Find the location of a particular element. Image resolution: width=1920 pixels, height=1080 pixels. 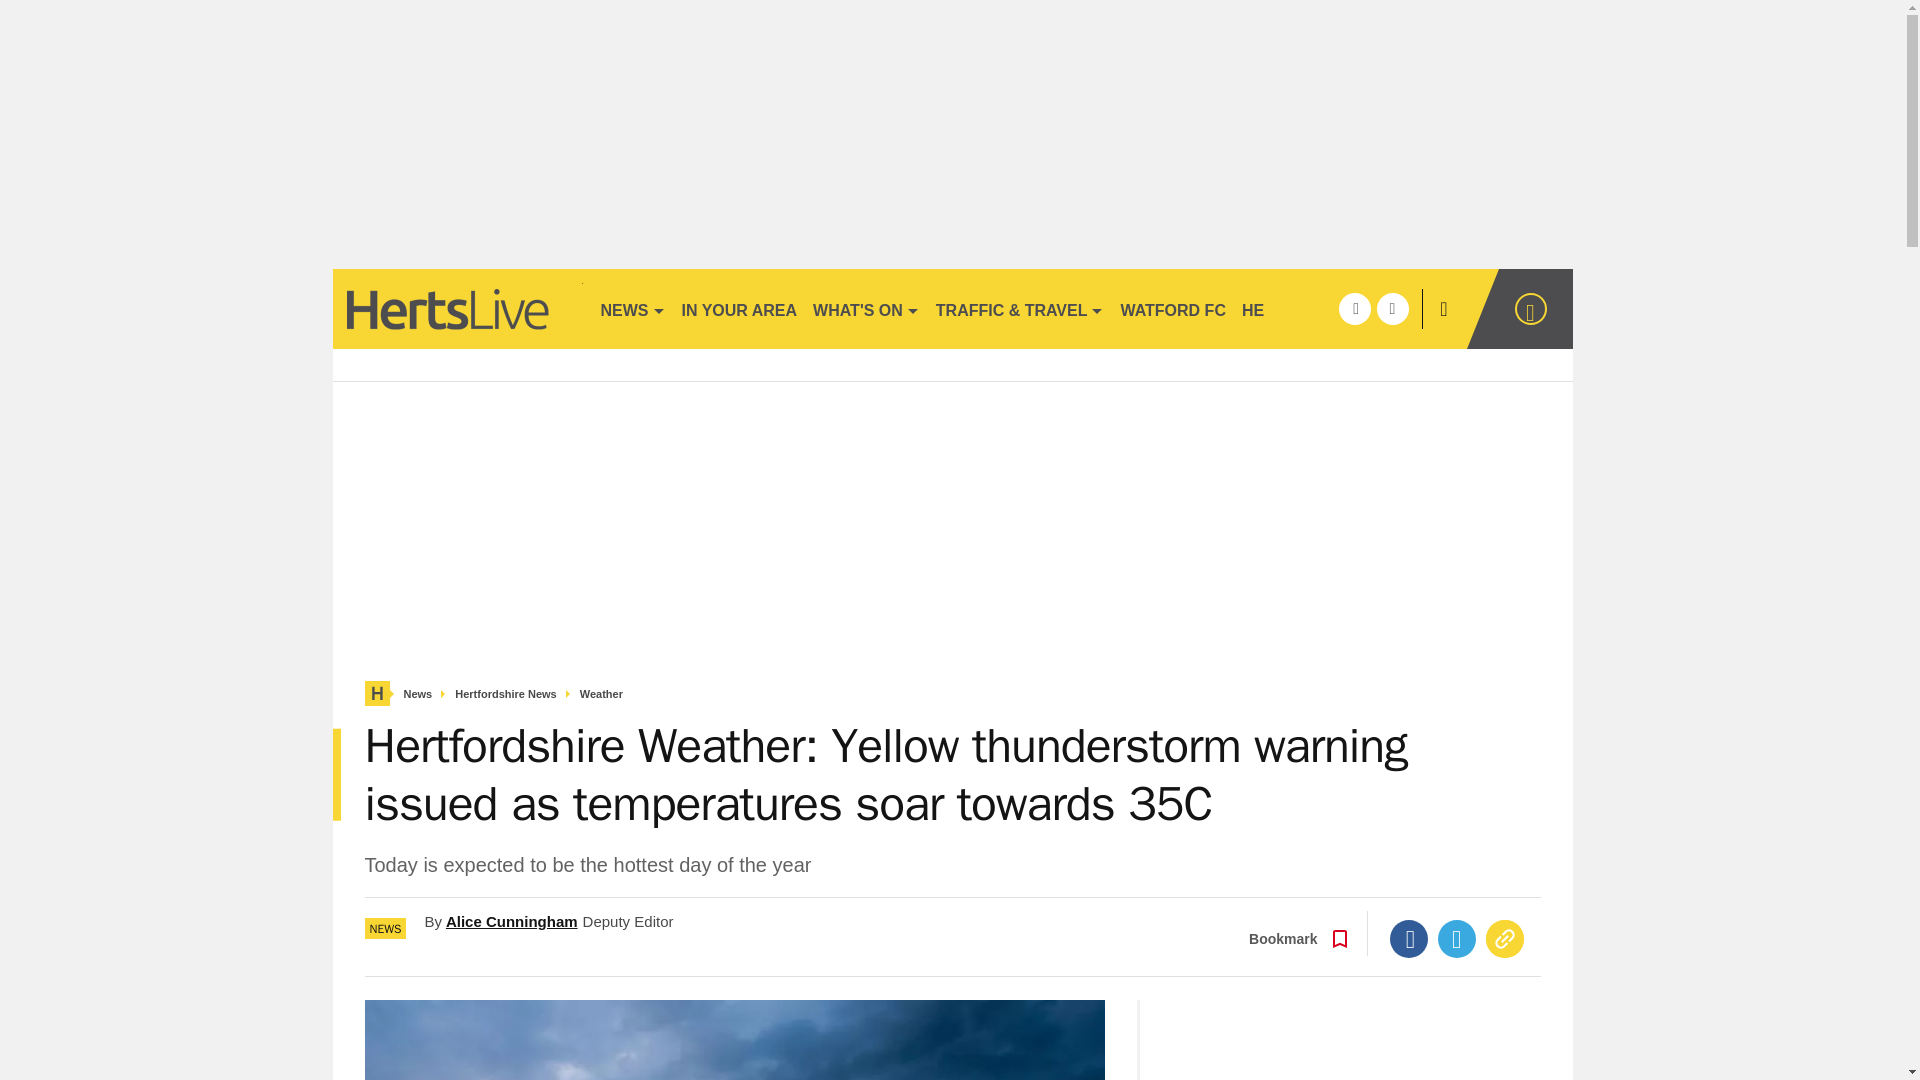

NEWS is located at coordinates (632, 308).